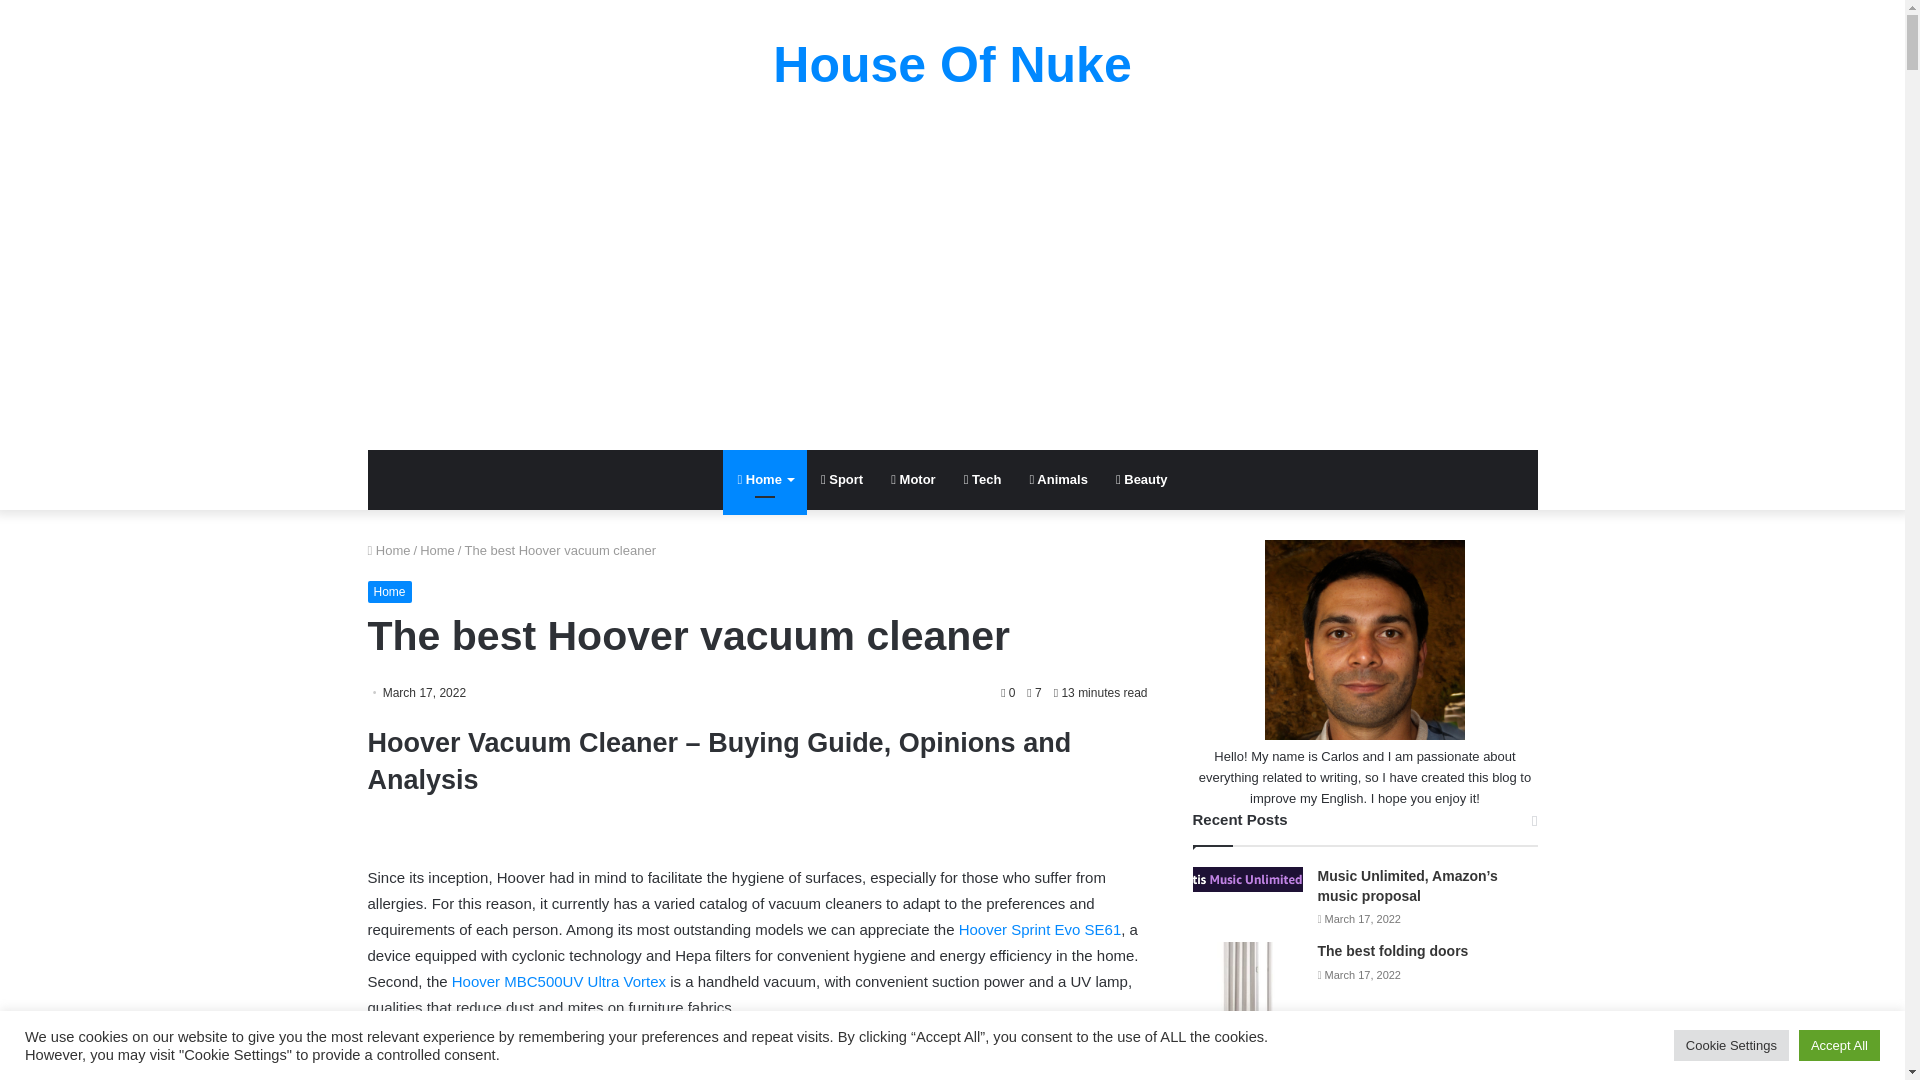 The width and height of the screenshot is (1920, 1080). Describe the element at coordinates (558, 982) in the screenshot. I see `Hoover MBC500UV Ultra Vortex` at that location.